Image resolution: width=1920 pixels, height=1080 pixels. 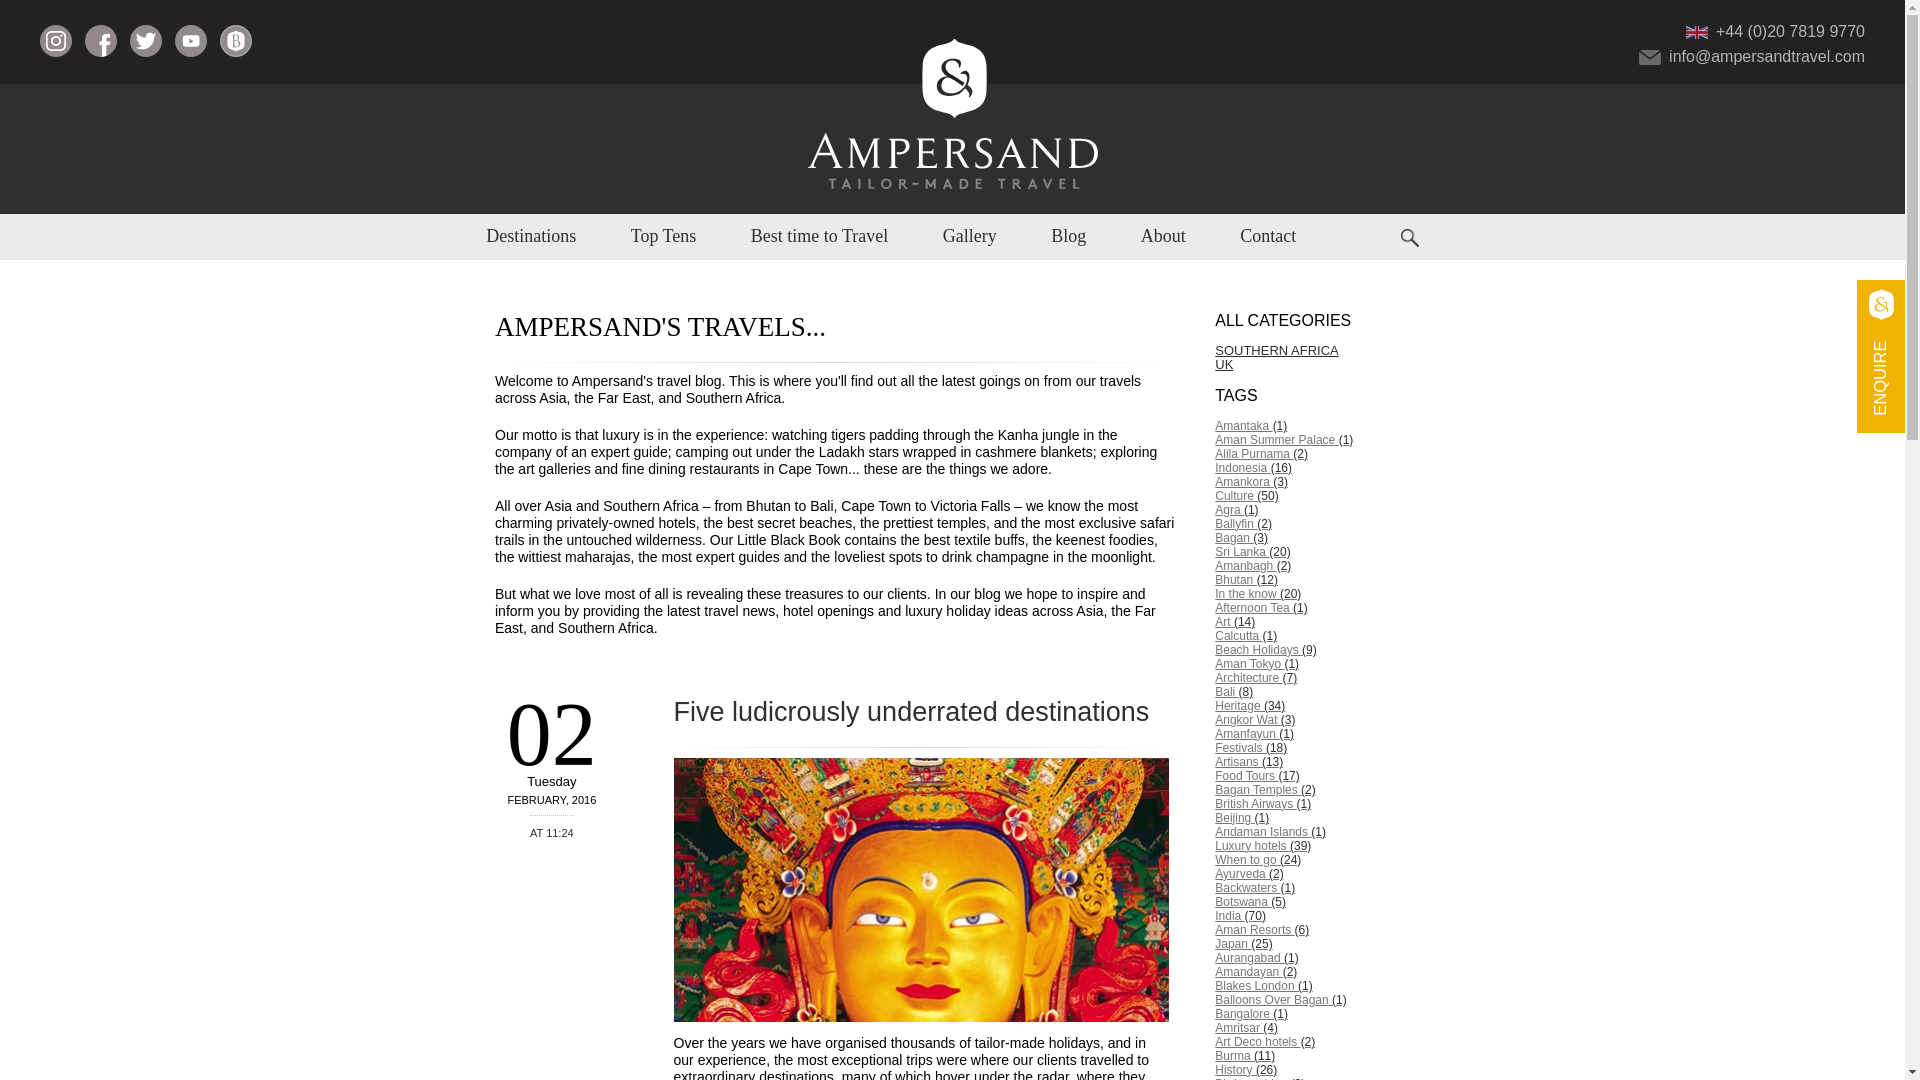 What do you see at coordinates (1312, 468) in the screenshot?
I see `Indonesia` at bounding box center [1312, 468].